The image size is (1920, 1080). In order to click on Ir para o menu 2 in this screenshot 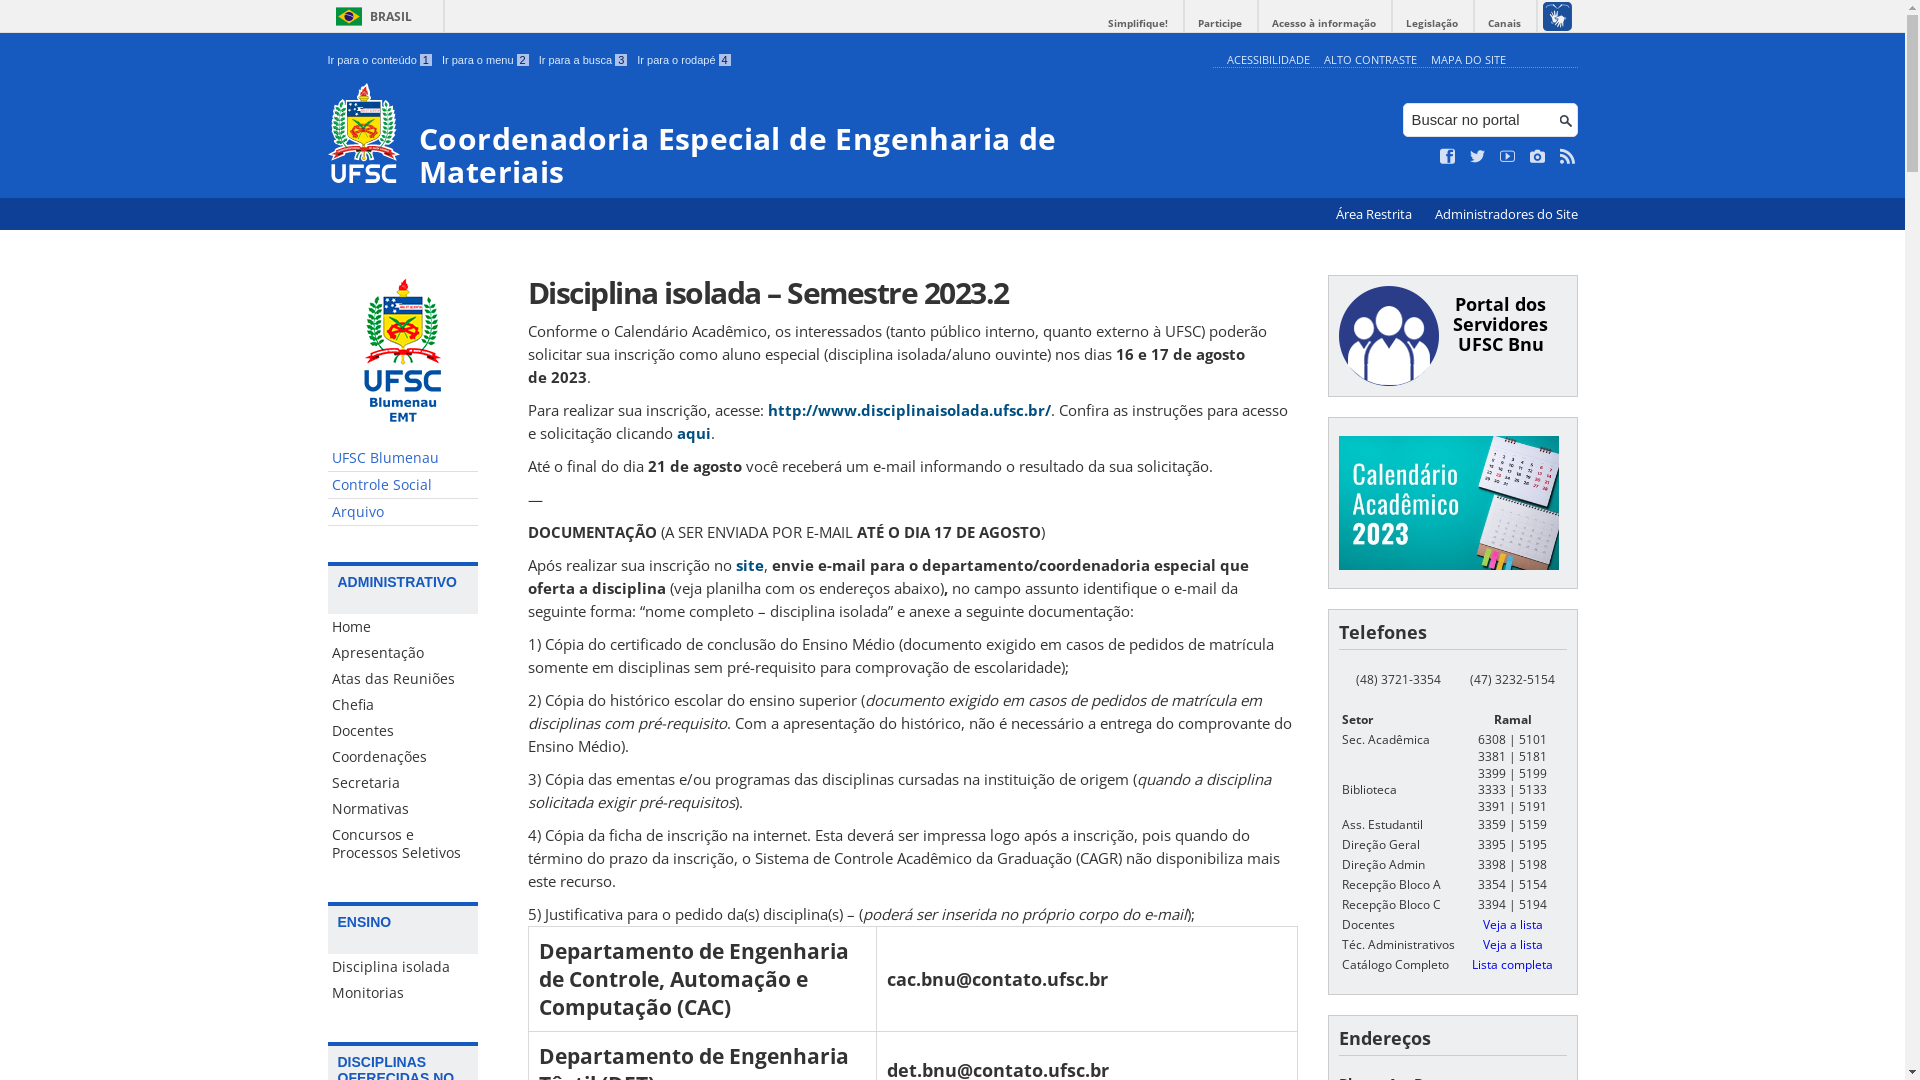, I will do `click(486, 60)`.